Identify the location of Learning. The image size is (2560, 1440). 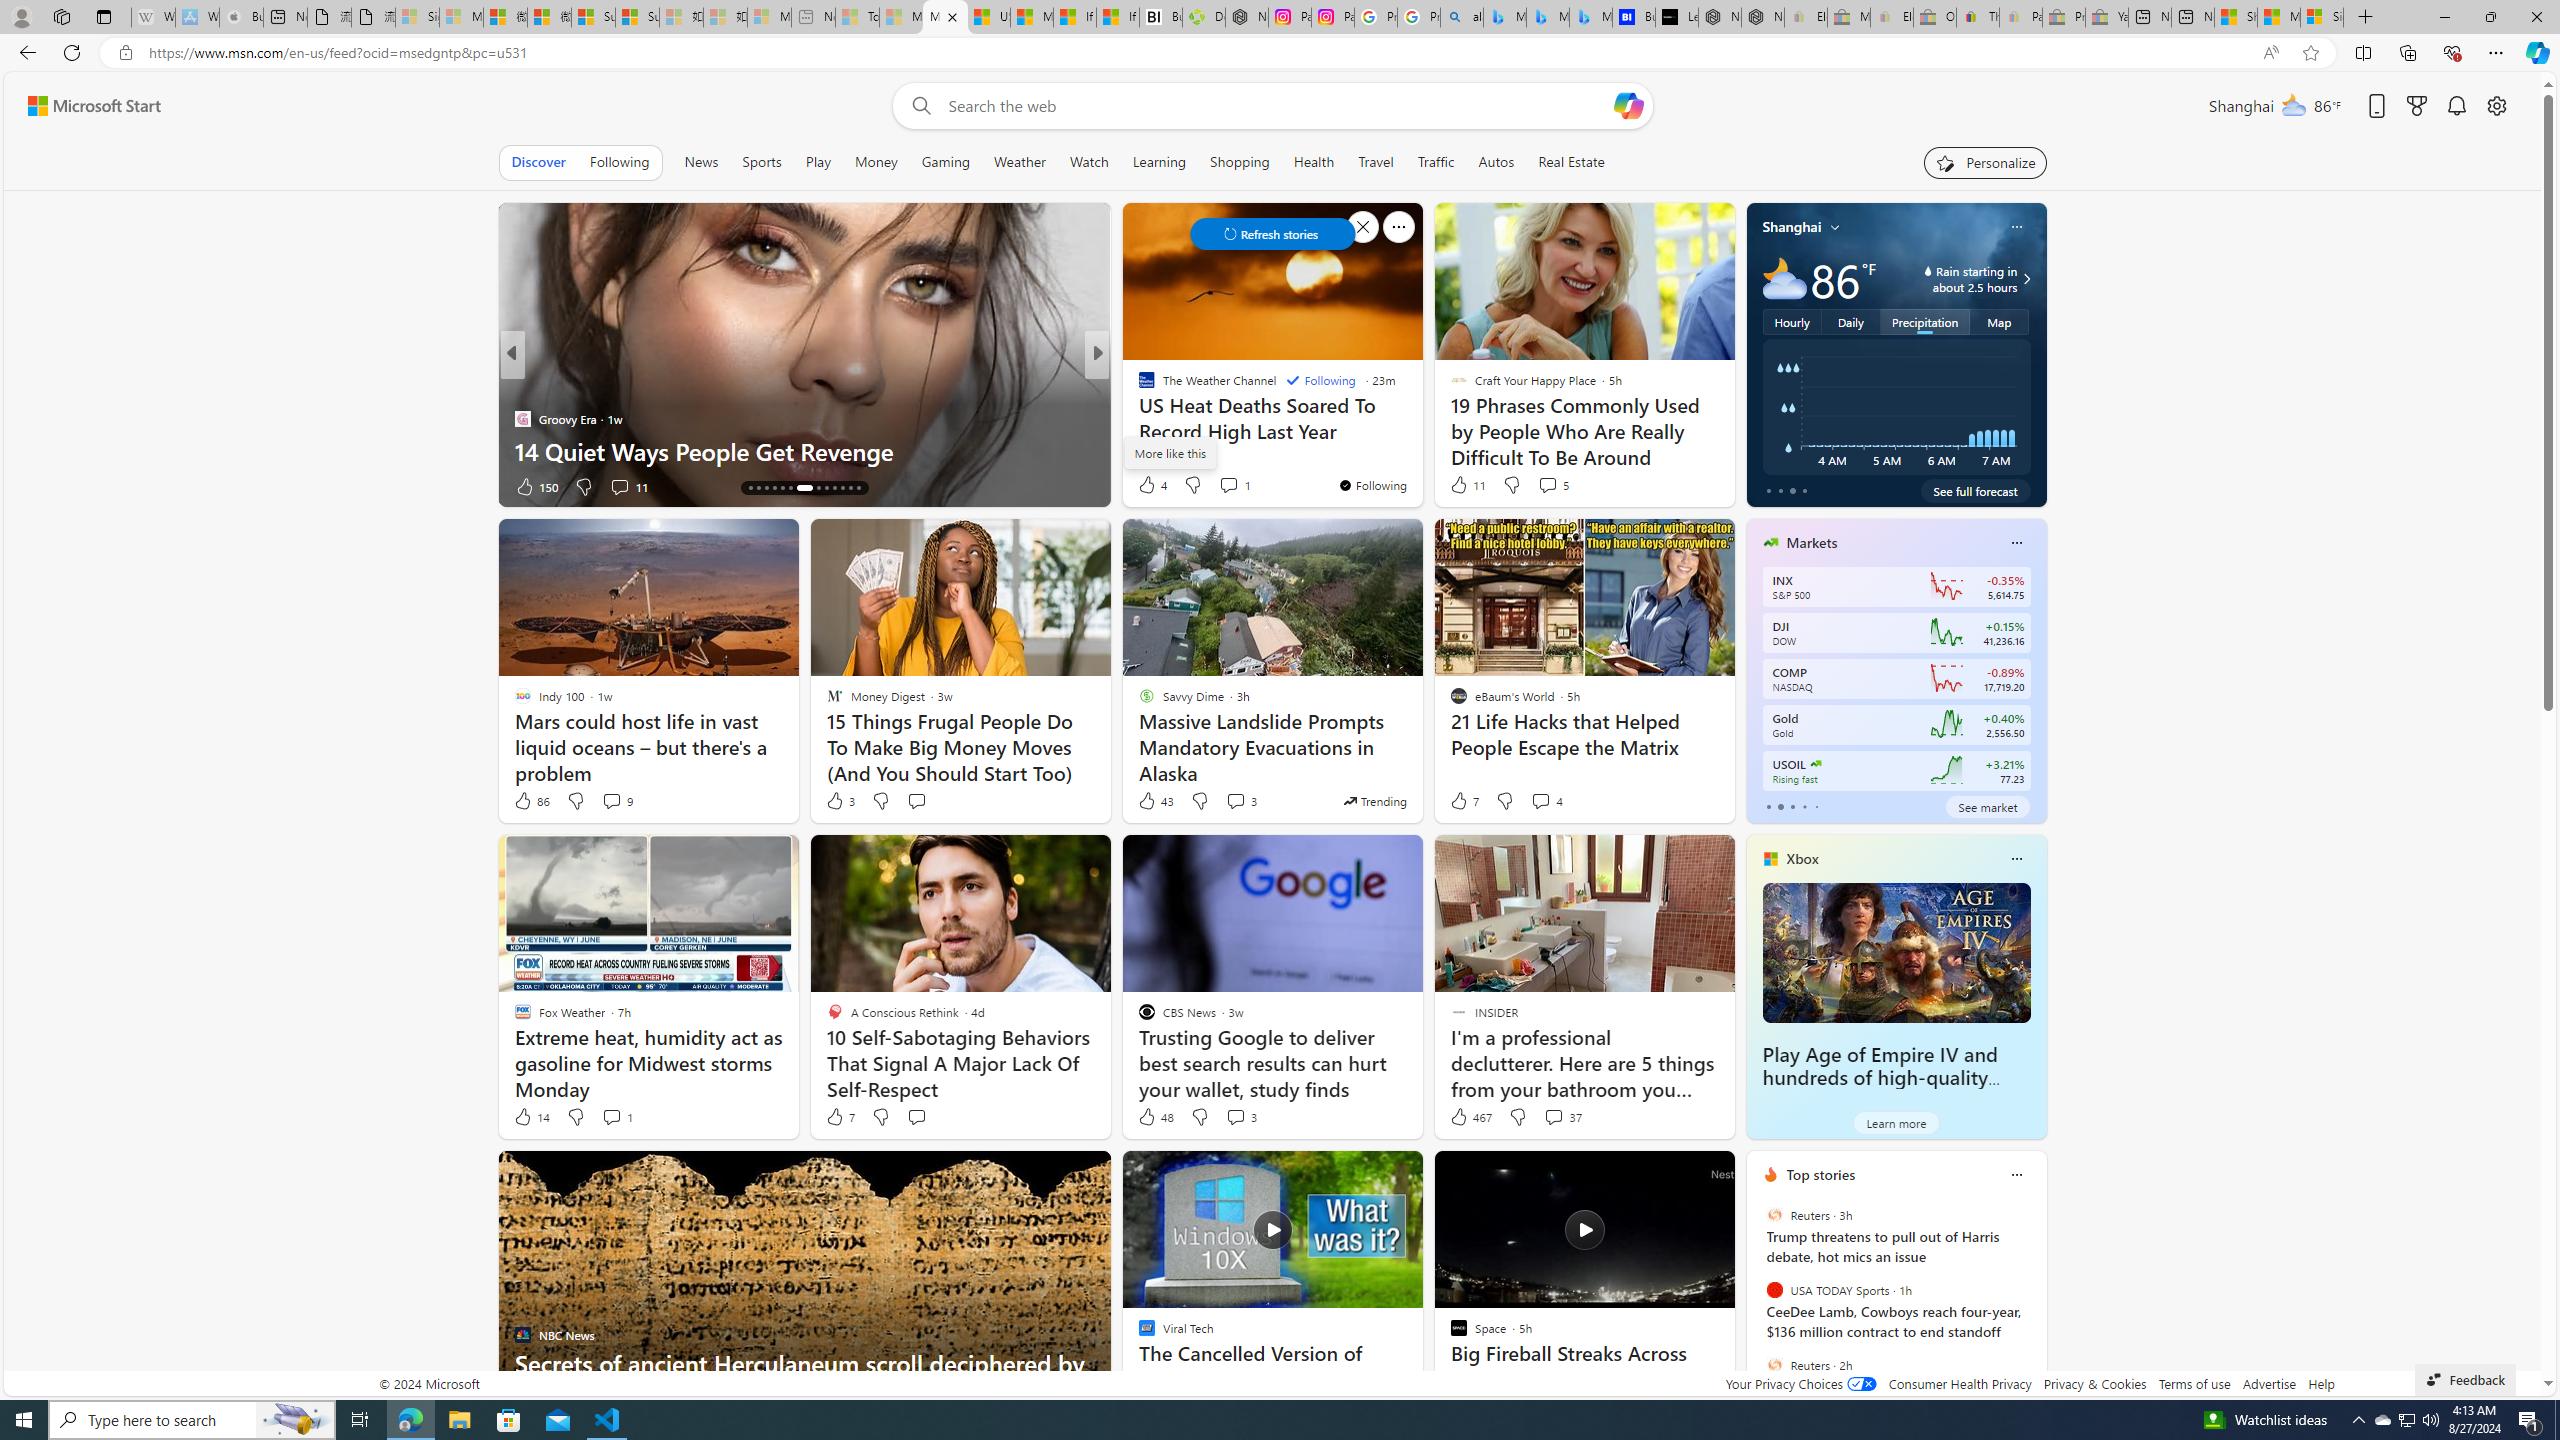
(1158, 162).